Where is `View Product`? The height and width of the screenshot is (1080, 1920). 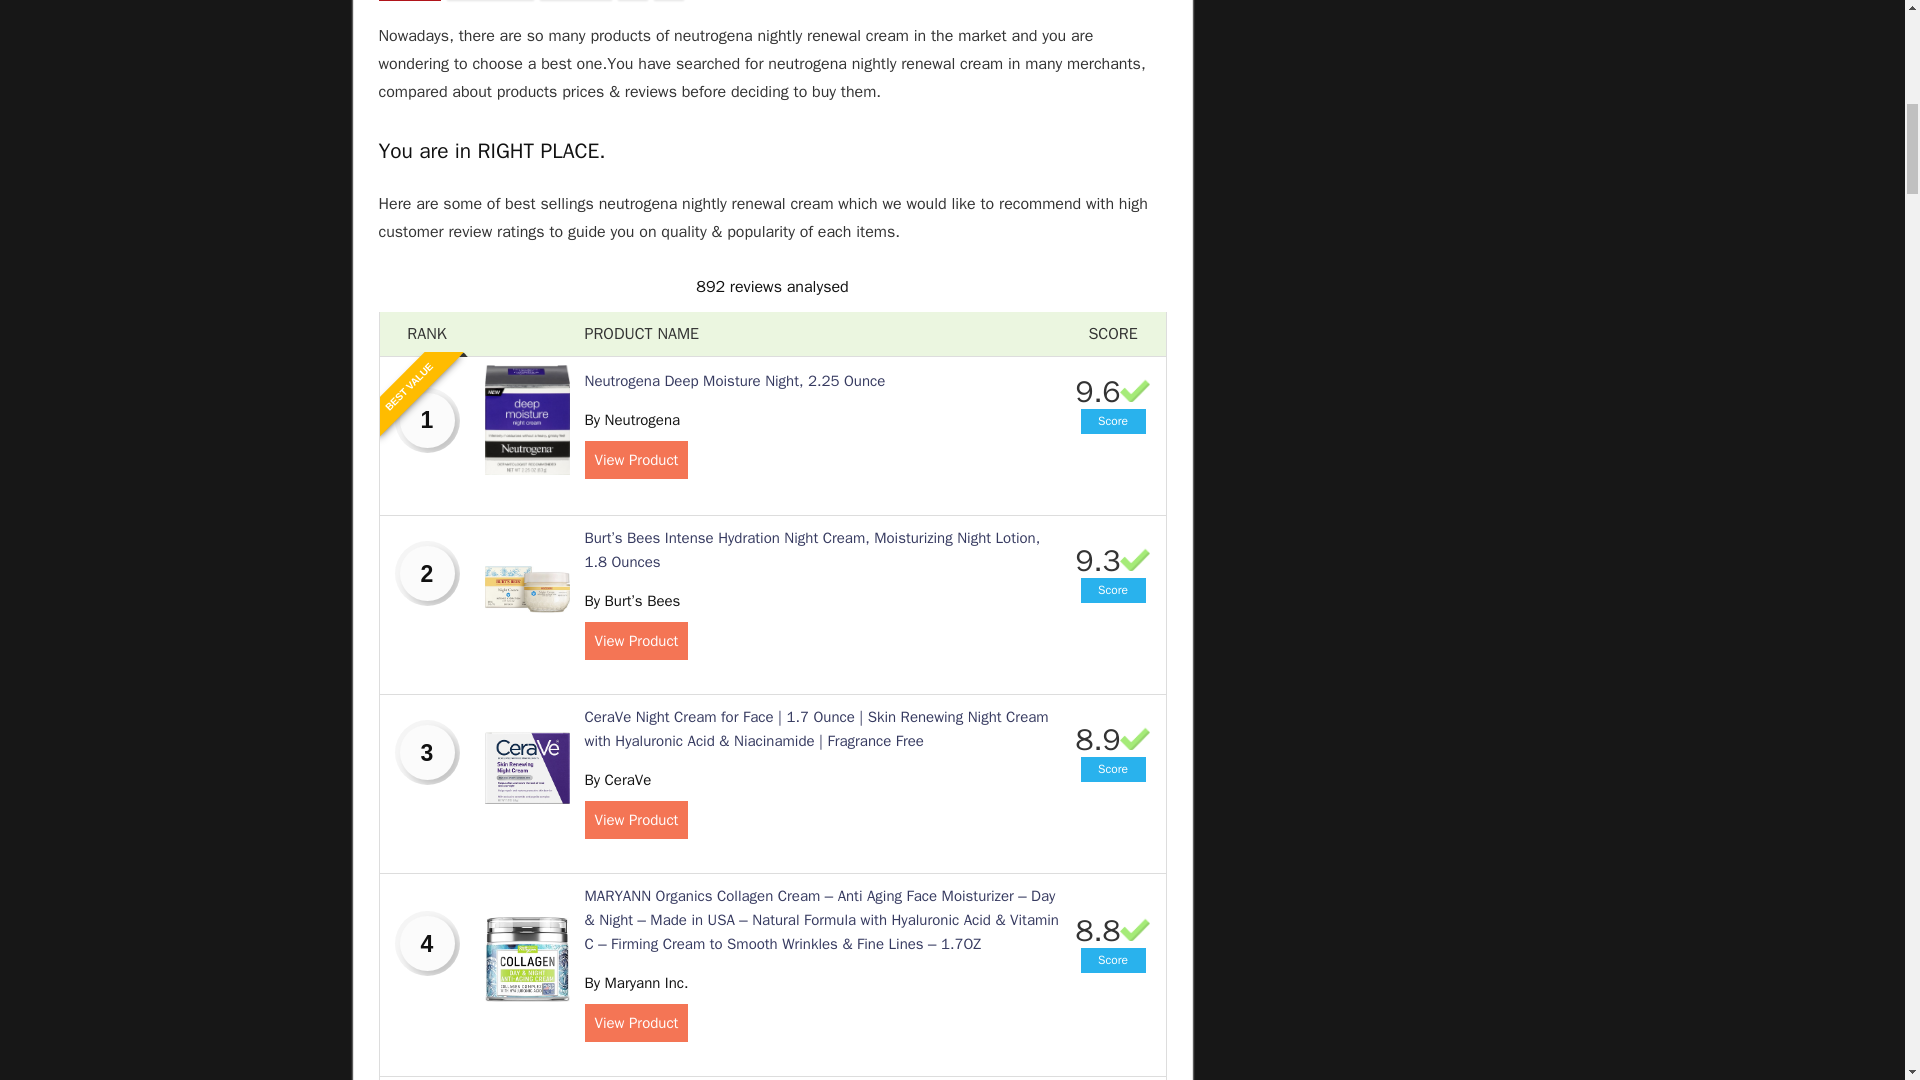
View Product is located at coordinates (635, 460).